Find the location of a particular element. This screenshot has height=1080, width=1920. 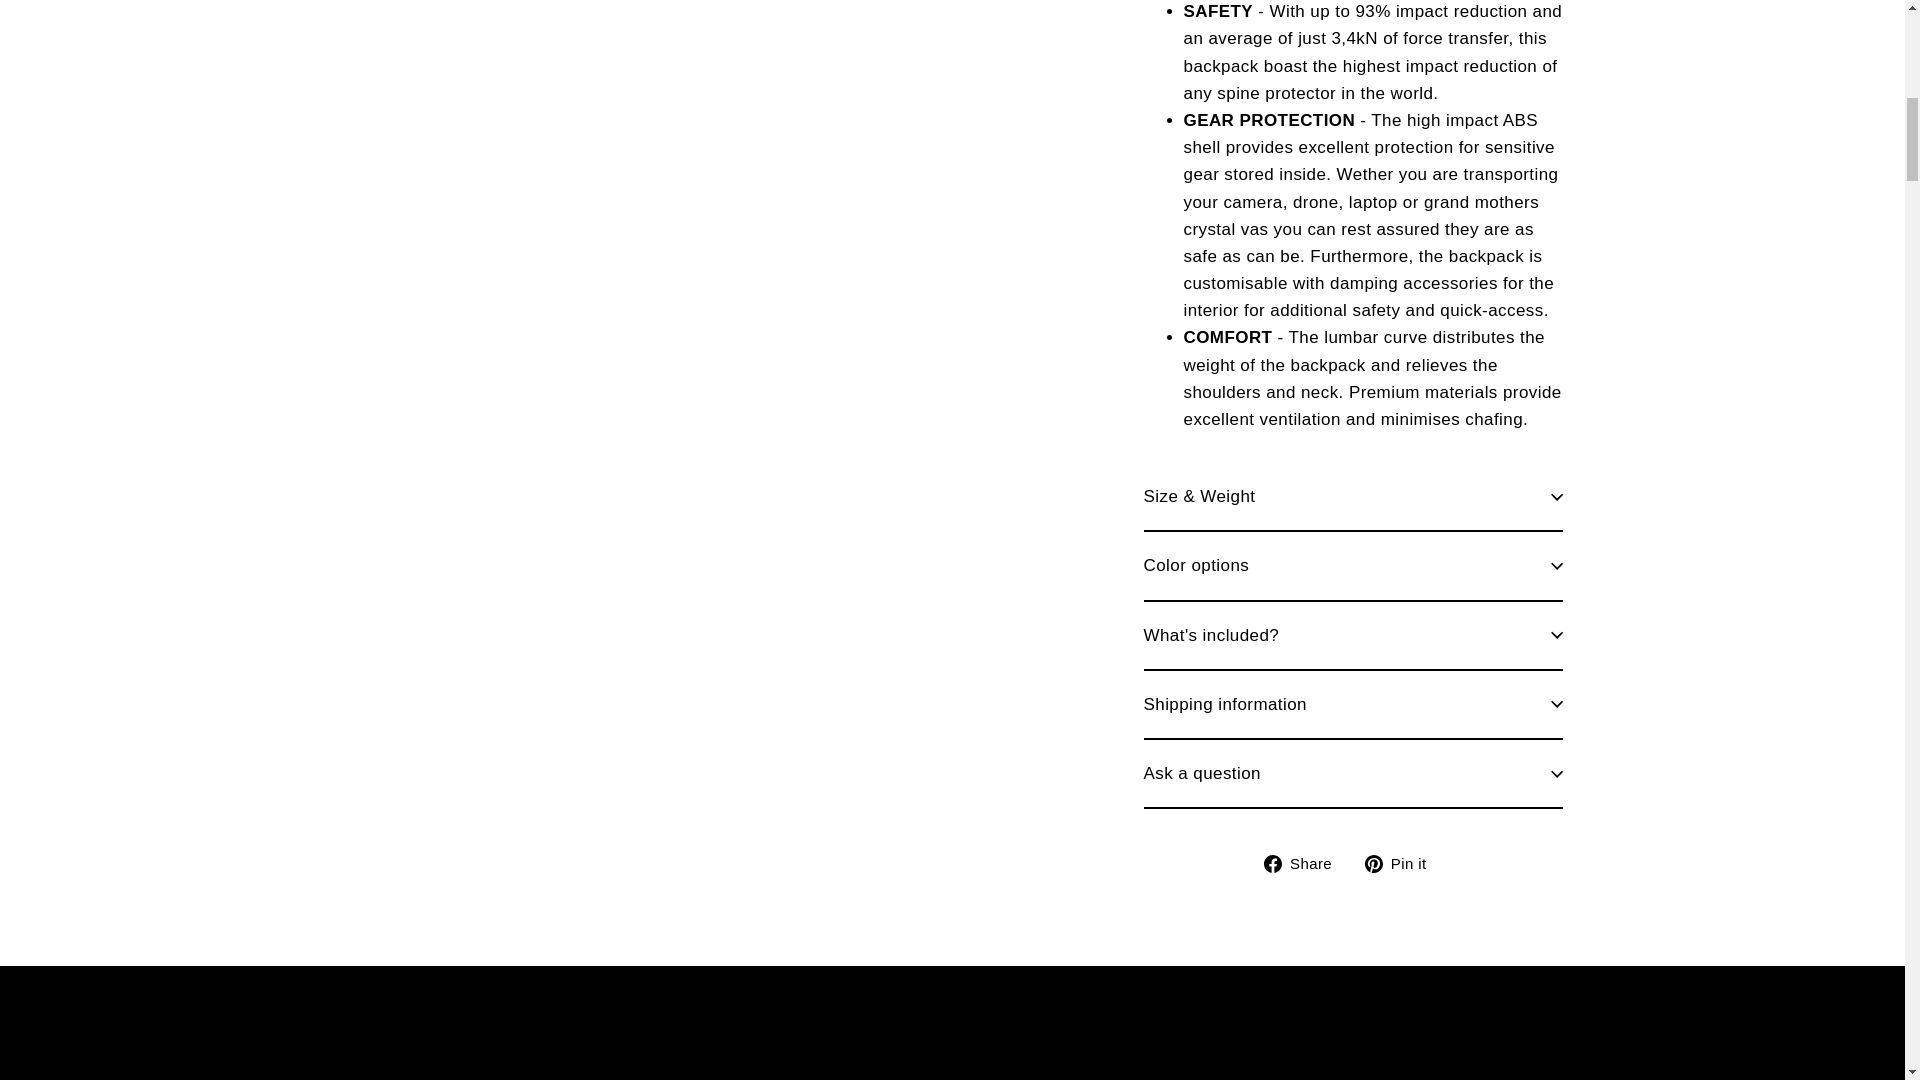

ICON-HAMBURGER is located at coordinates (172, 62).